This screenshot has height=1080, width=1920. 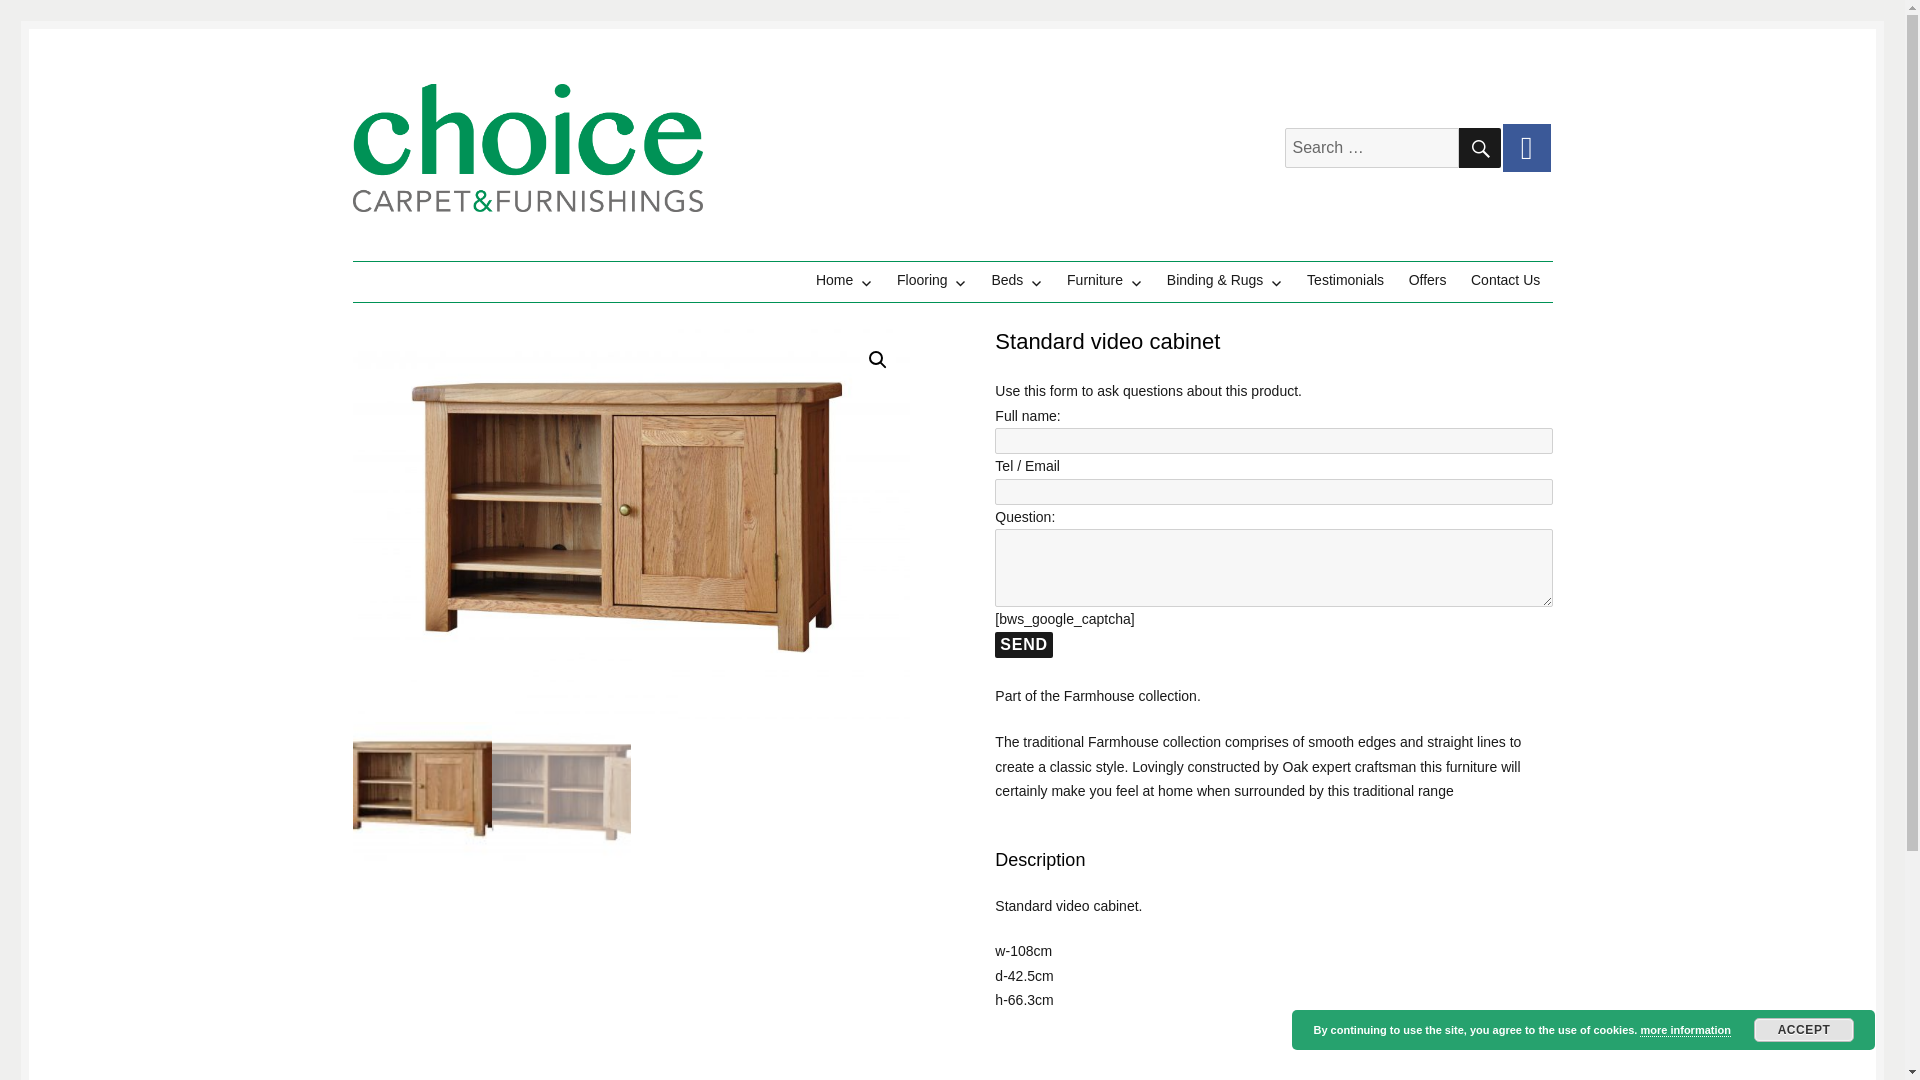 What do you see at coordinates (1478, 148) in the screenshot?
I see `SEARCH` at bounding box center [1478, 148].